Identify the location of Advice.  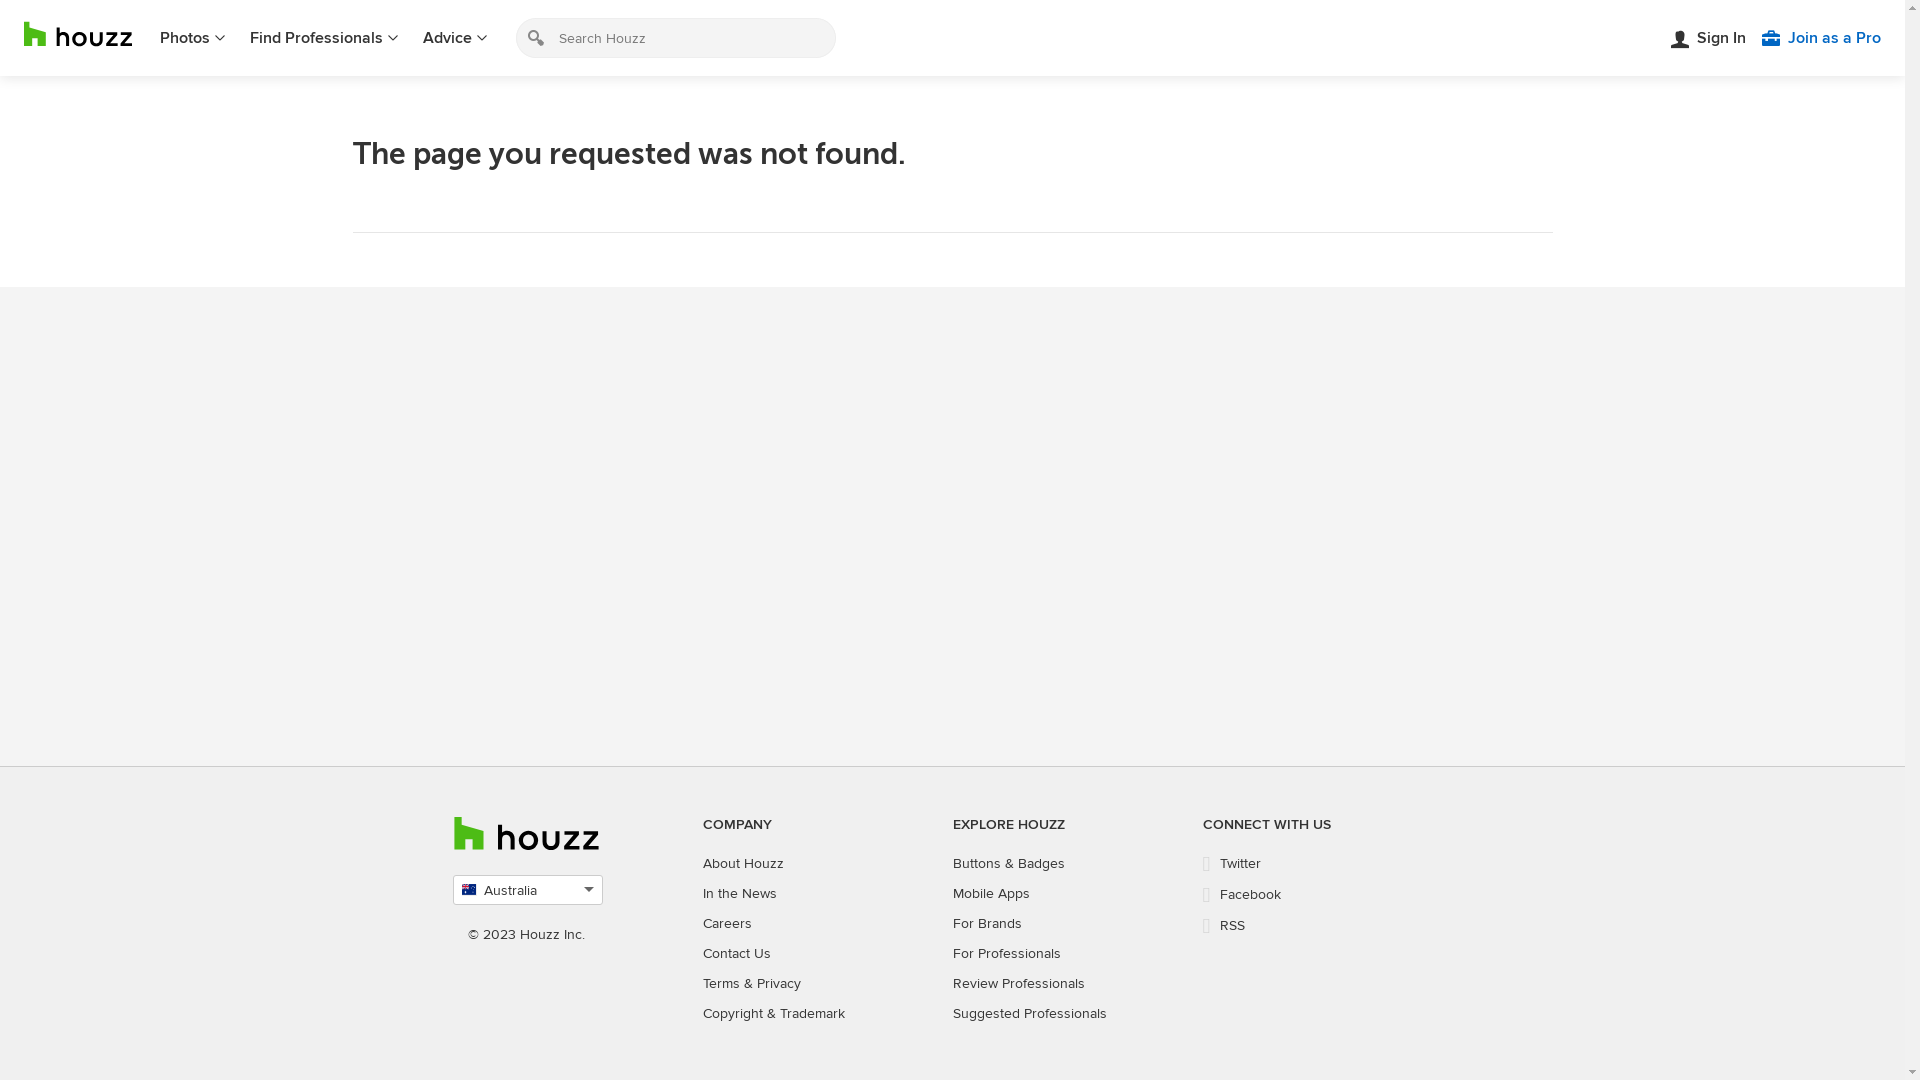
(456, 38).